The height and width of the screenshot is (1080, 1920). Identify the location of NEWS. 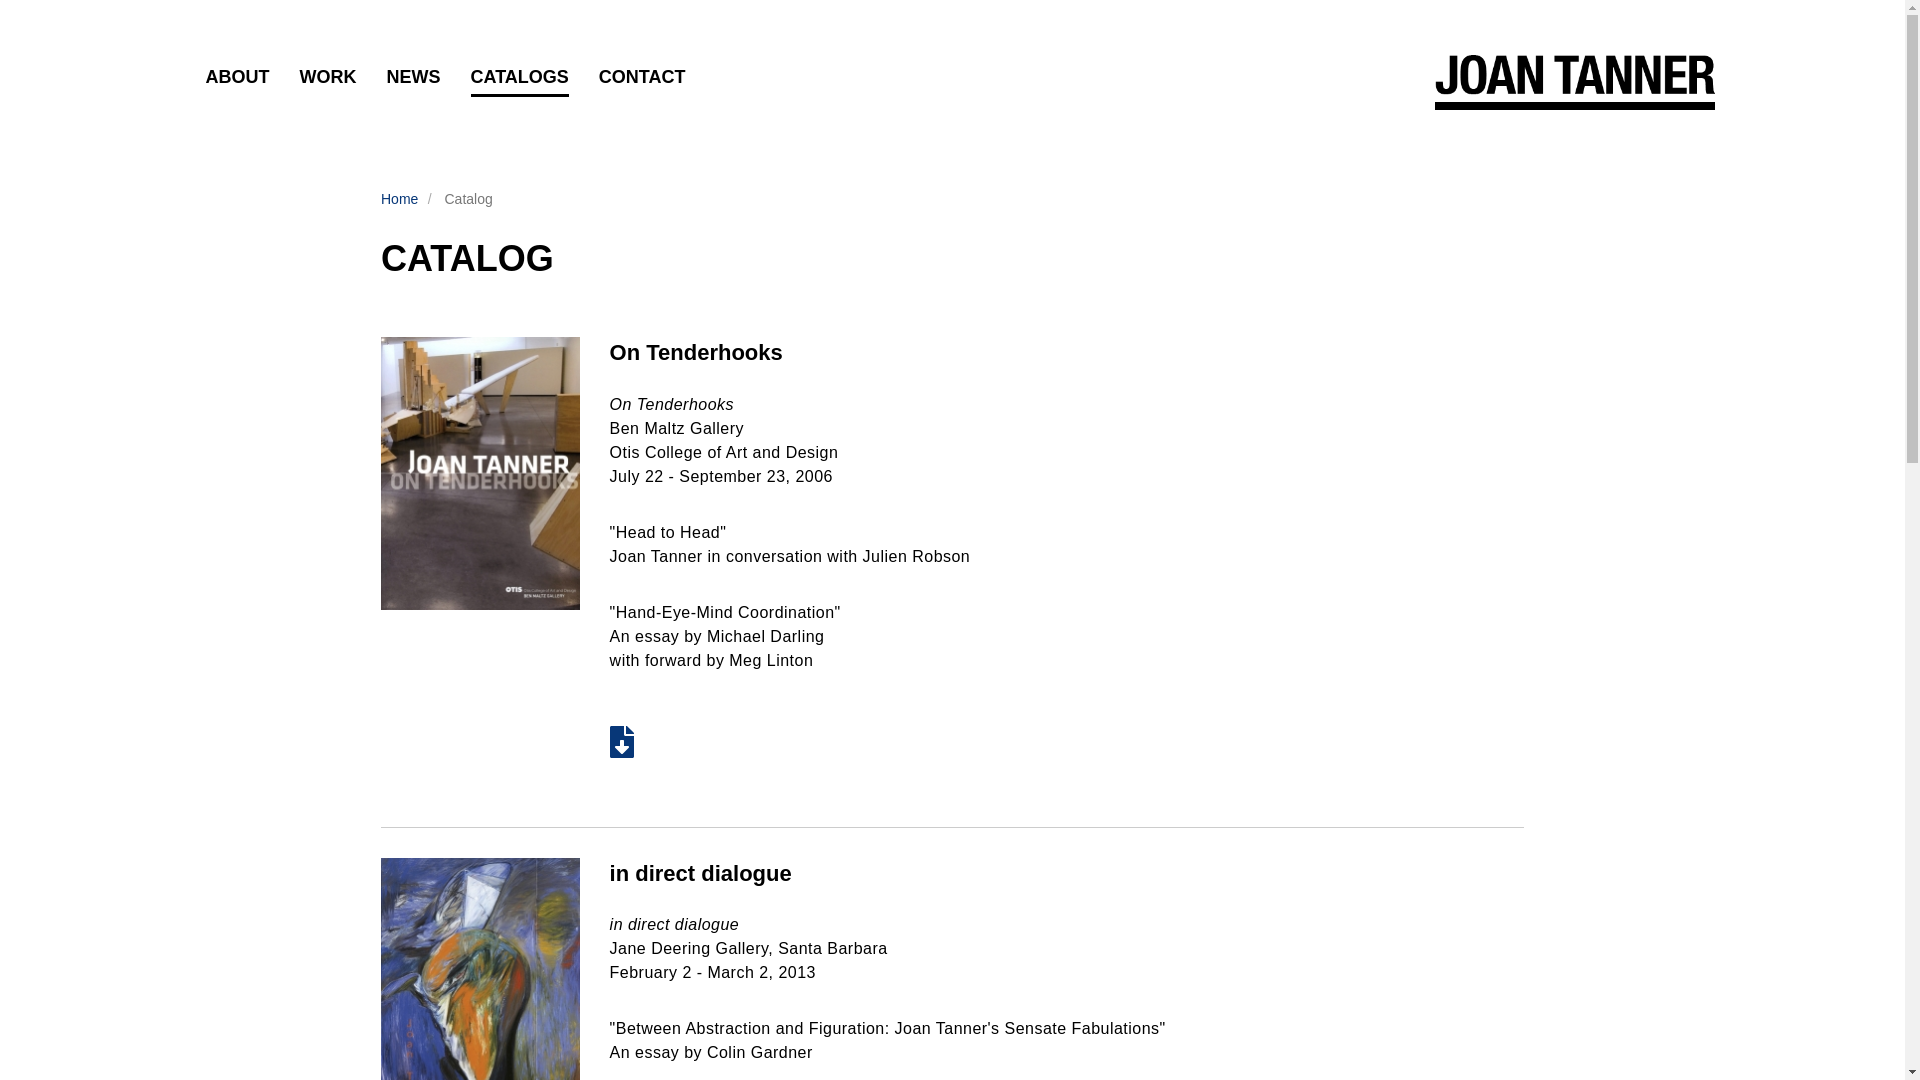
(412, 78).